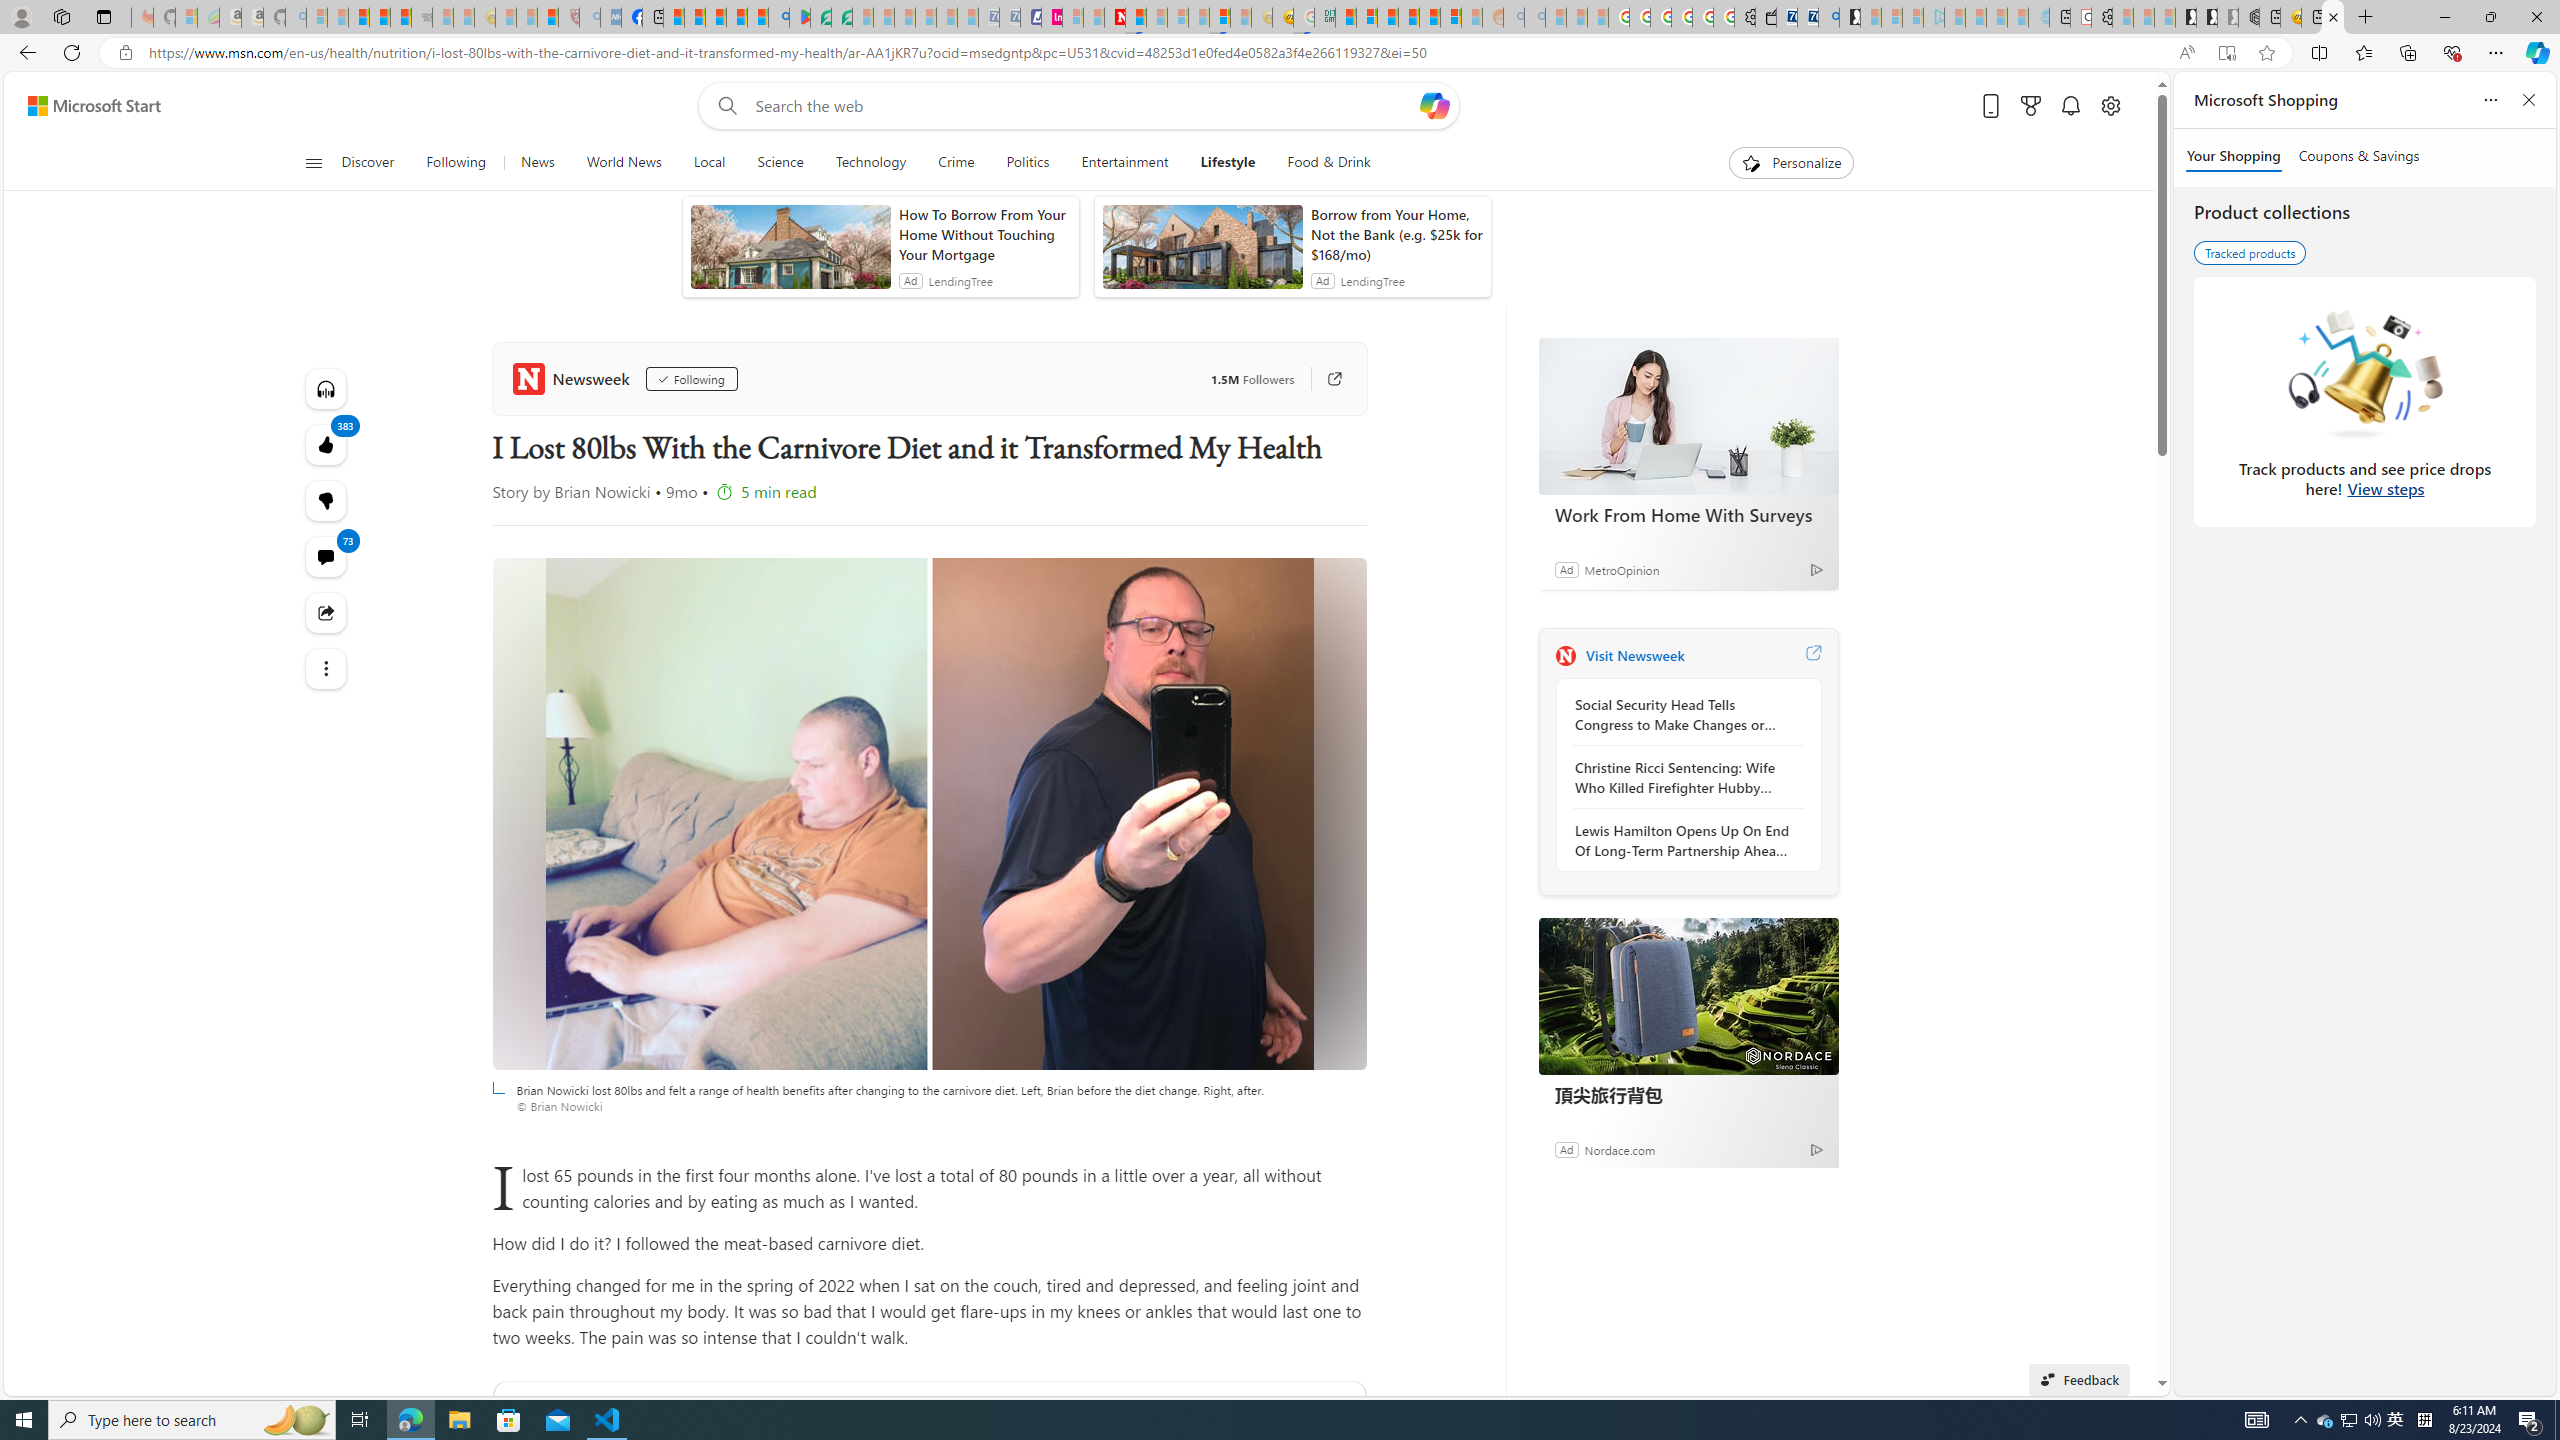 Image resolution: width=2560 pixels, height=1440 pixels. What do you see at coordinates (1345, 17) in the screenshot?
I see `MSNBC - MSN` at bounding box center [1345, 17].